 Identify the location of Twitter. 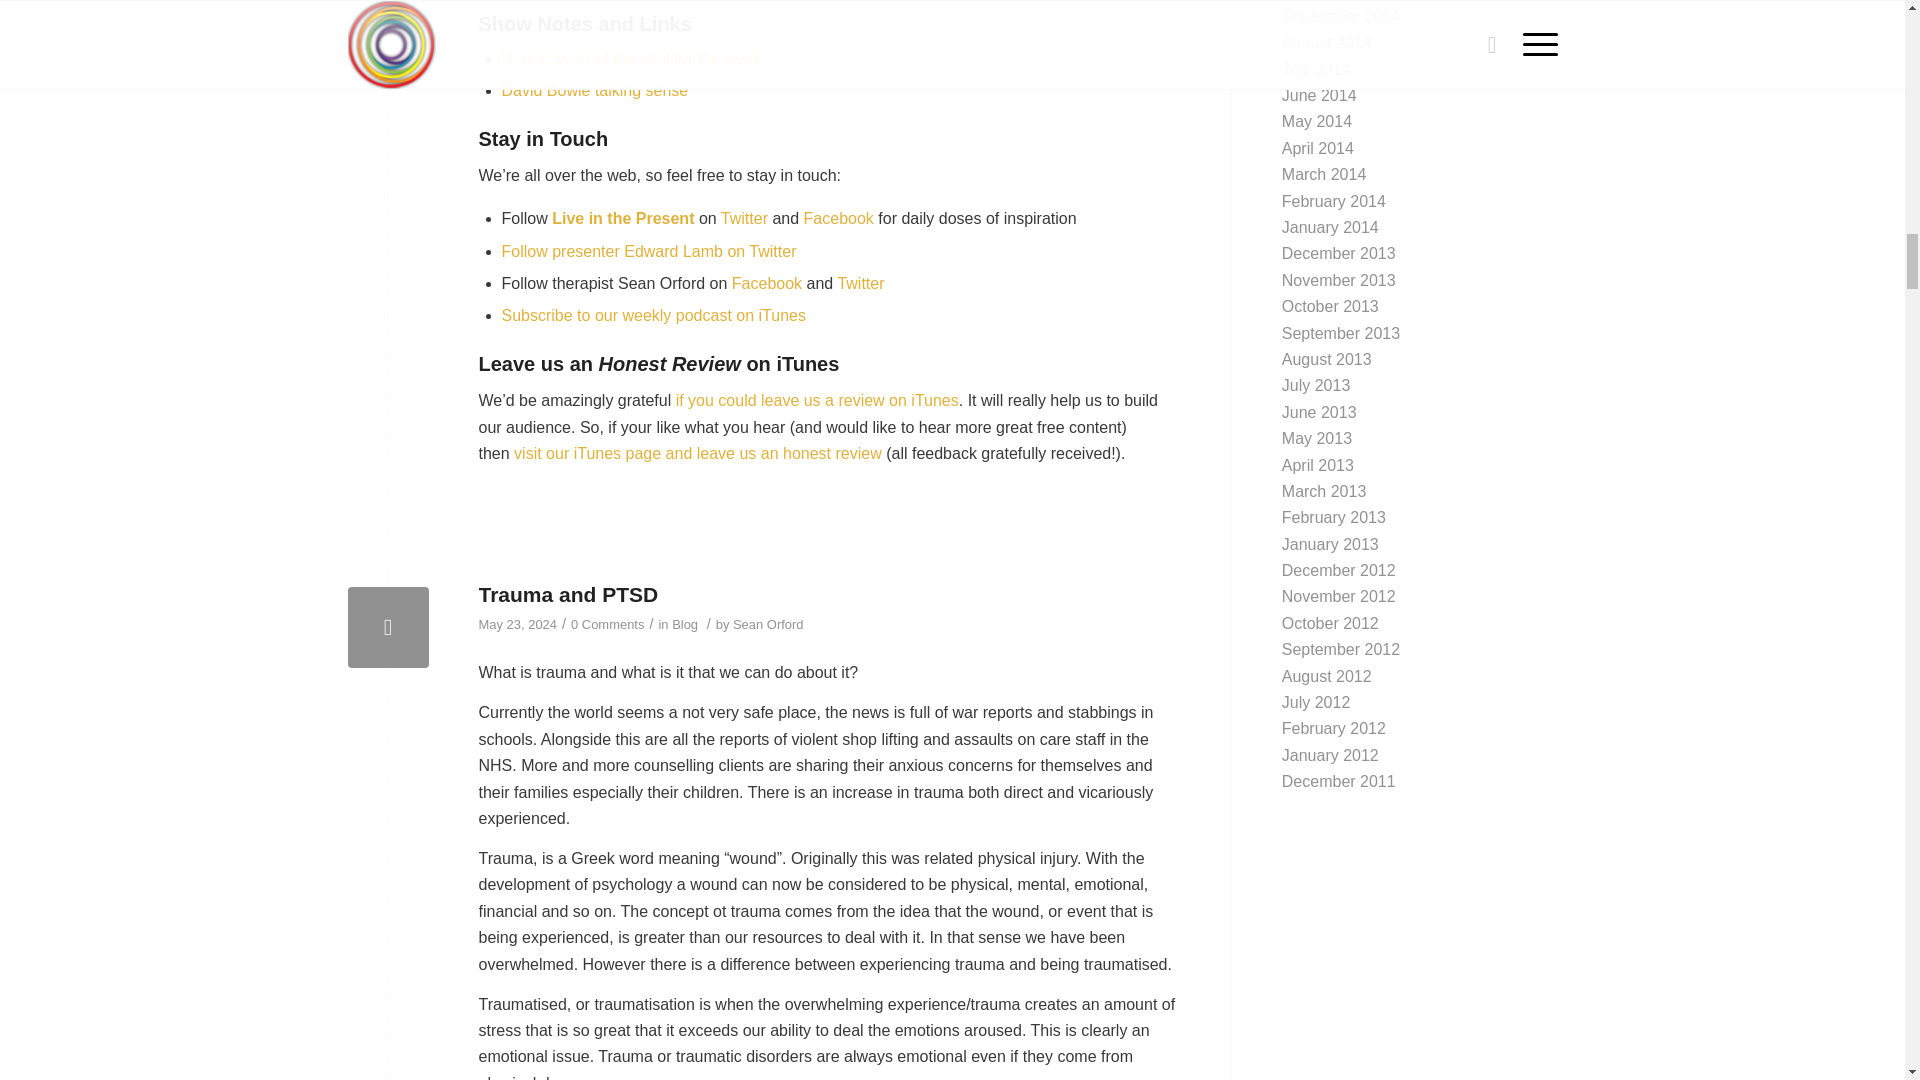
(744, 218).